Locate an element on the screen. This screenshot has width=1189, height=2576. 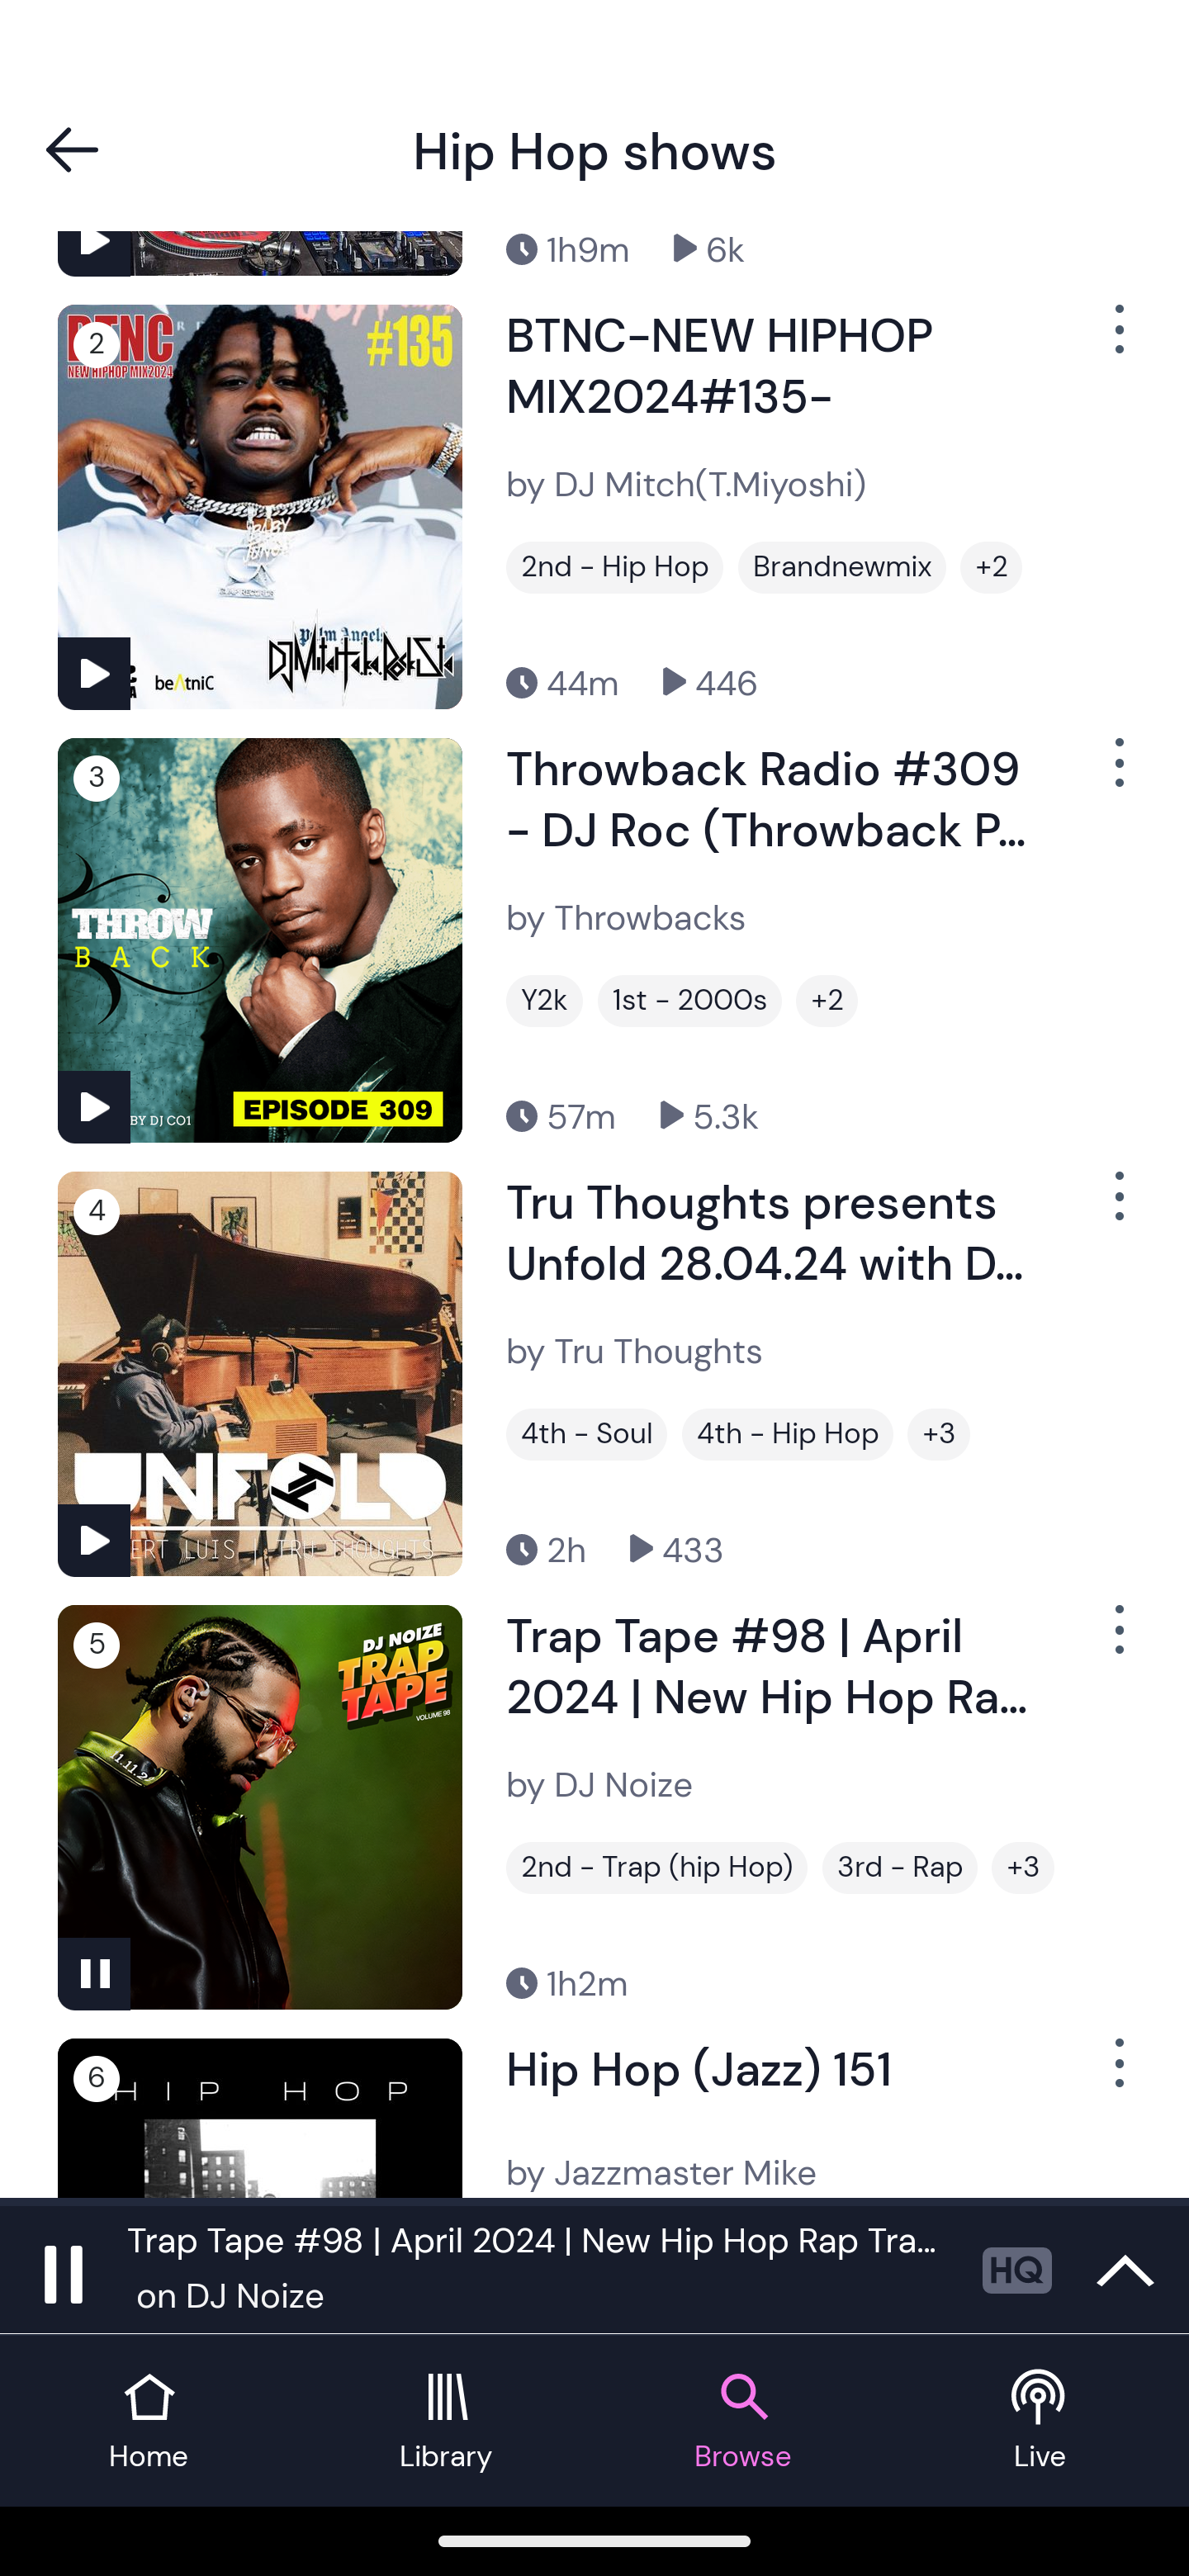
2nd - Trap (hip Hop) is located at coordinates (656, 1868).